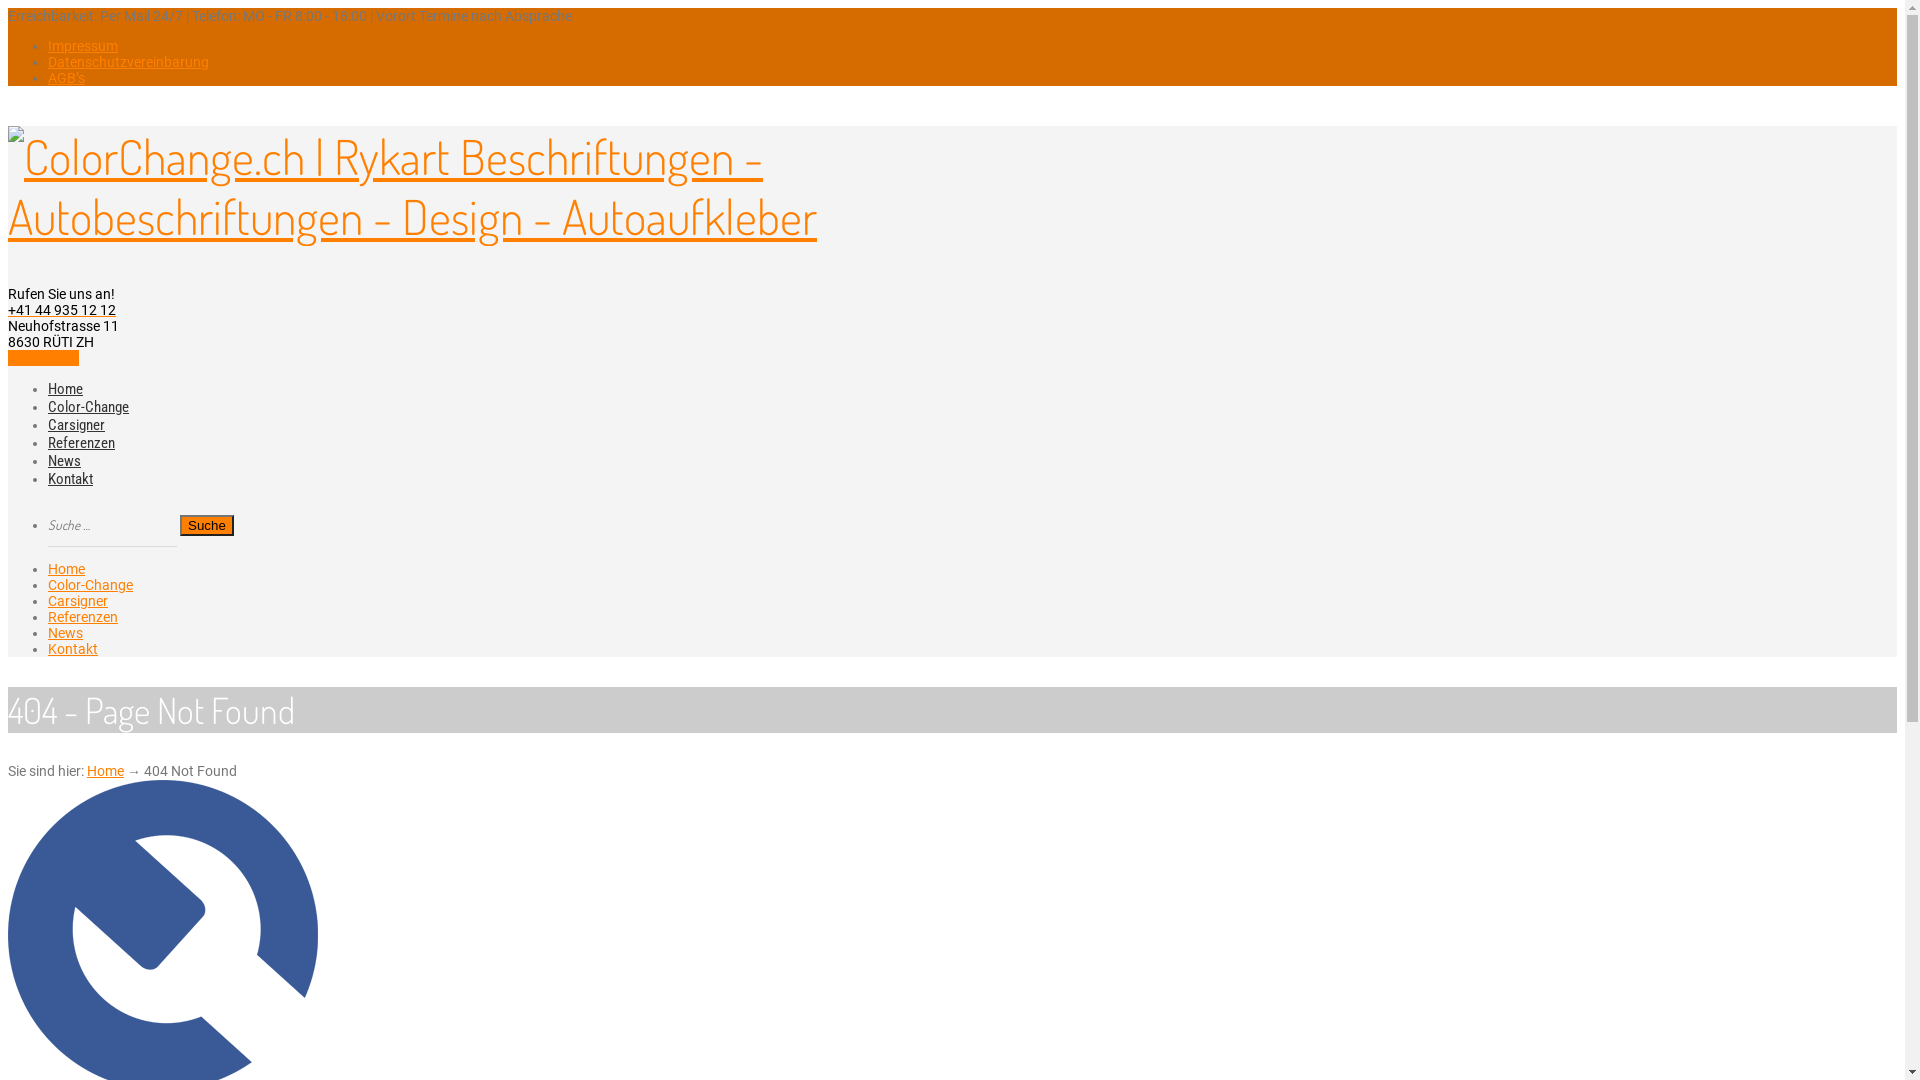 The height and width of the screenshot is (1080, 1920). What do you see at coordinates (83, 46) in the screenshot?
I see `Impressum` at bounding box center [83, 46].